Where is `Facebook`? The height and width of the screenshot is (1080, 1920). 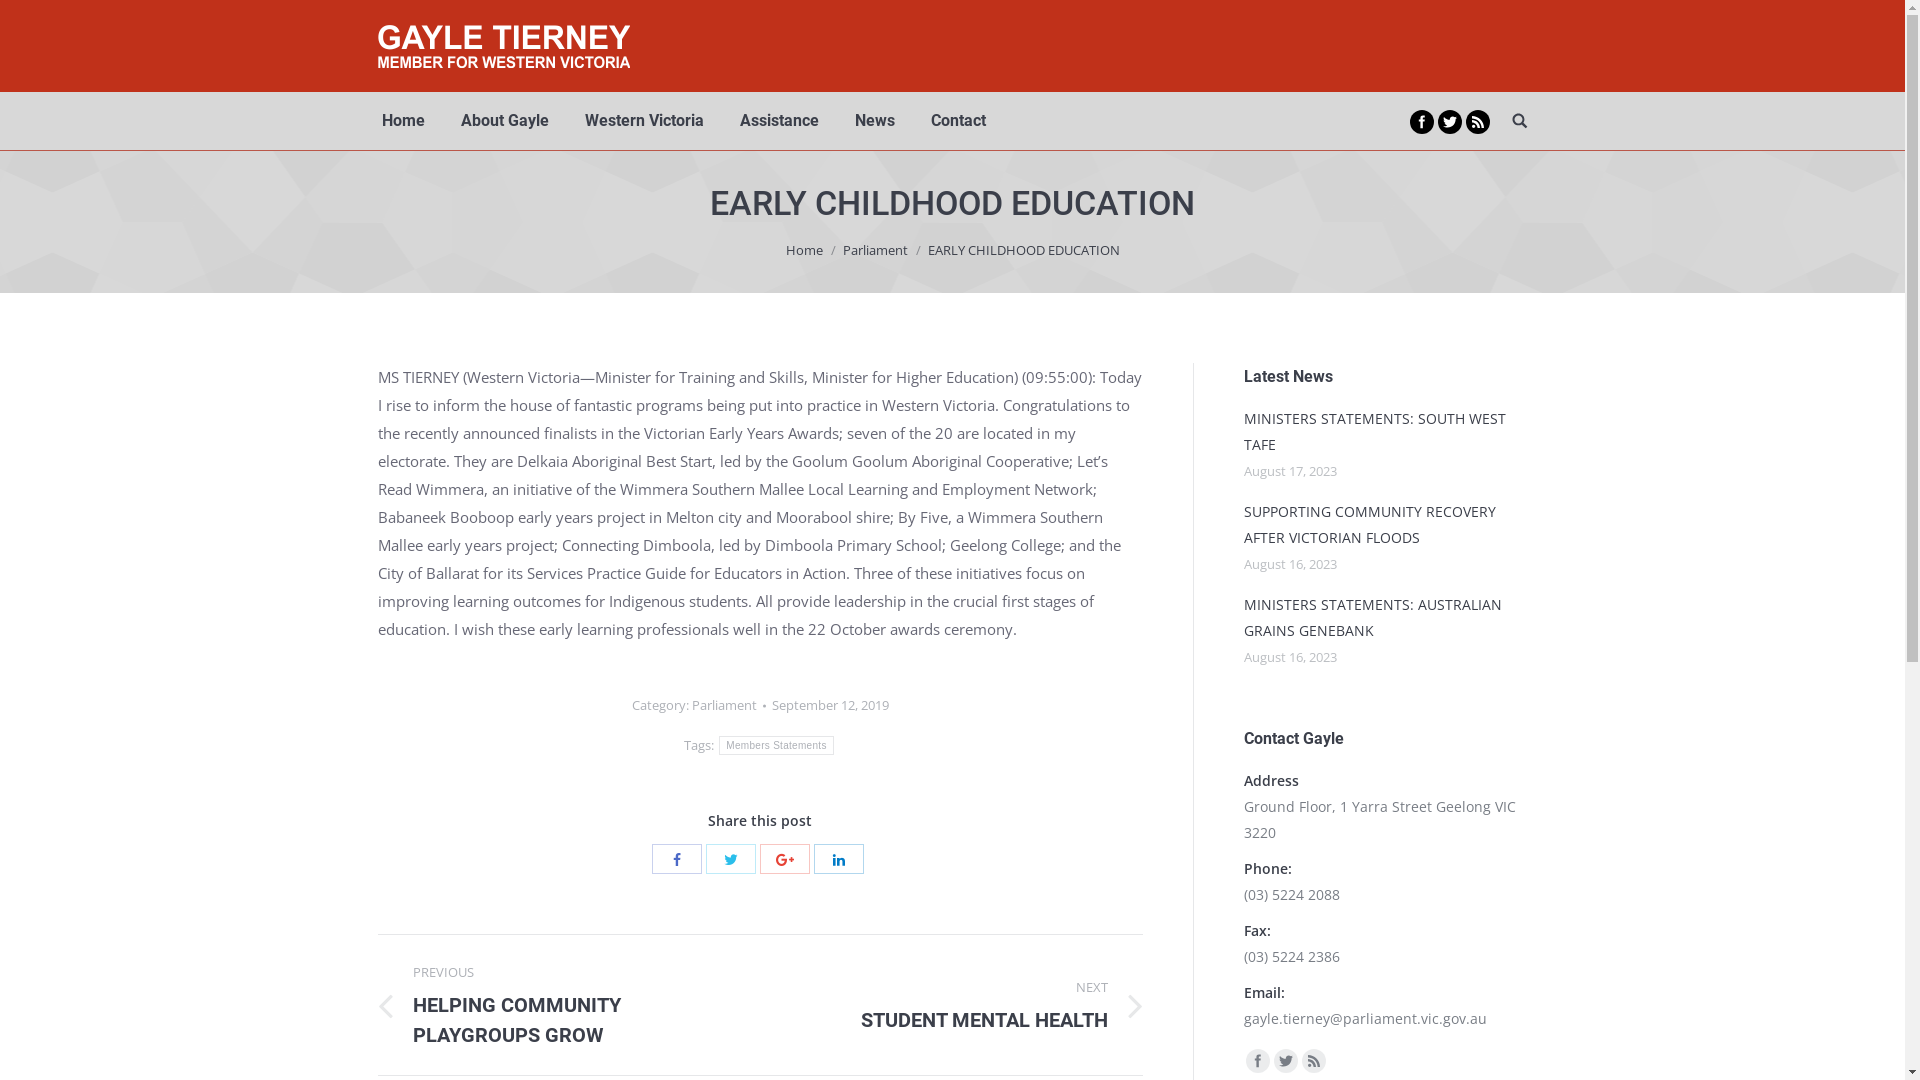
Facebook is located at coordinates (1422, 122).